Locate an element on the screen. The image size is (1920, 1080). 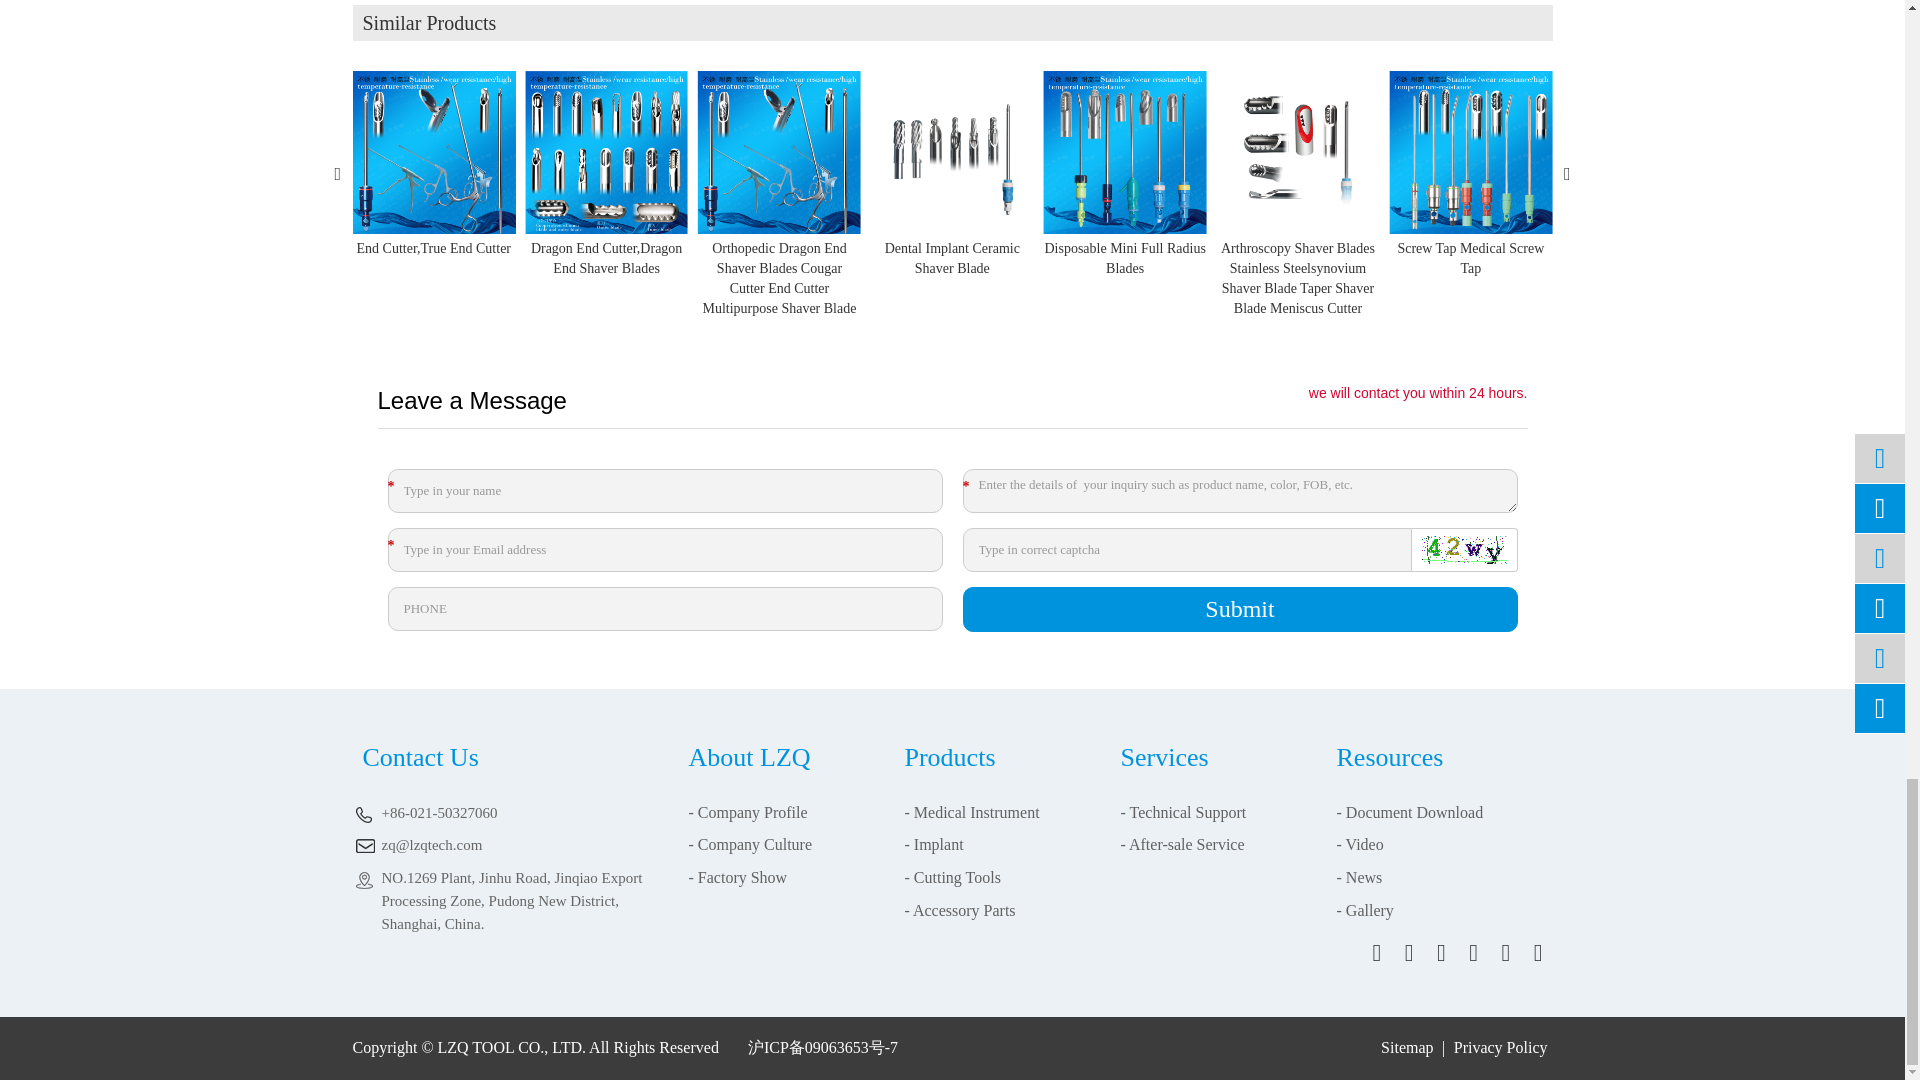
Resources is located at coordinates (1364, 910).